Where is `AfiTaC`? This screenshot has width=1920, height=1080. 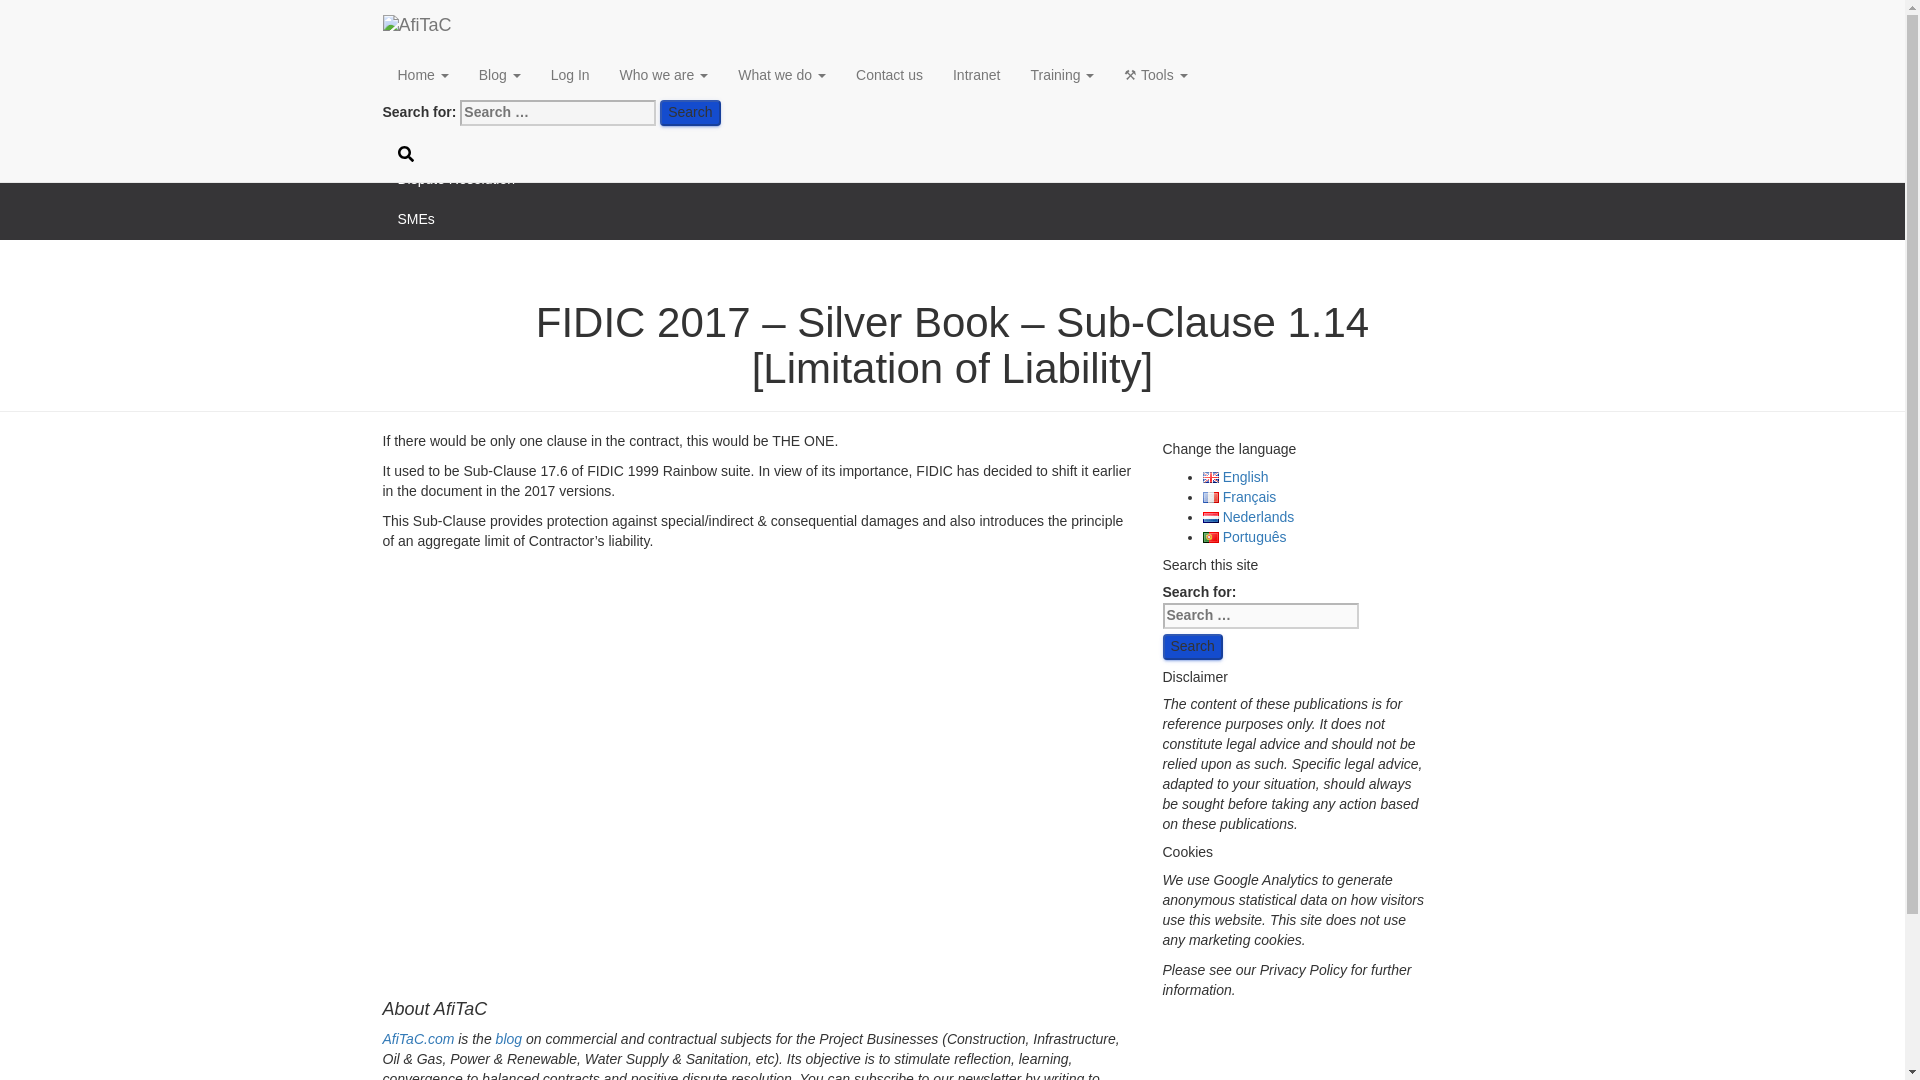
AfiTaC is located at coordinates (524, 24).